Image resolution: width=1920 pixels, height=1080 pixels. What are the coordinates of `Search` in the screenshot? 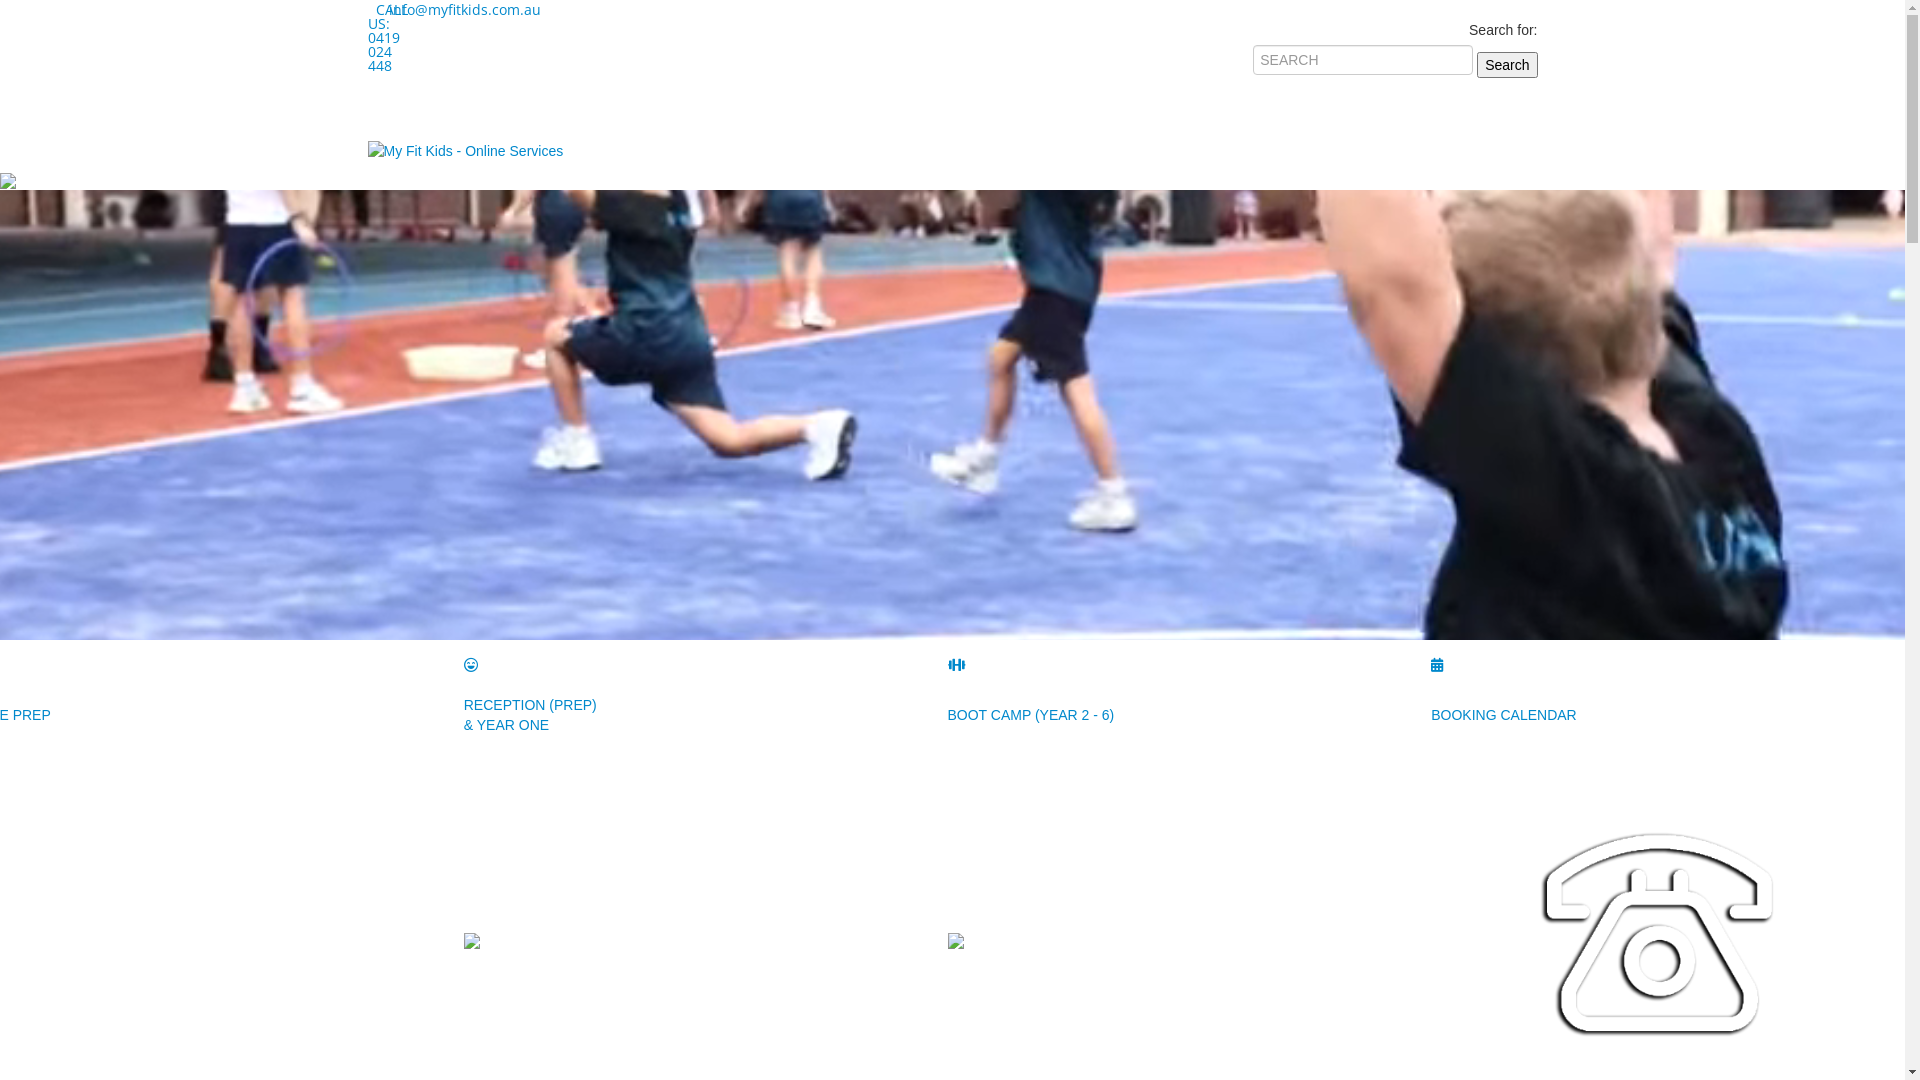 It's located at (1507, 64).